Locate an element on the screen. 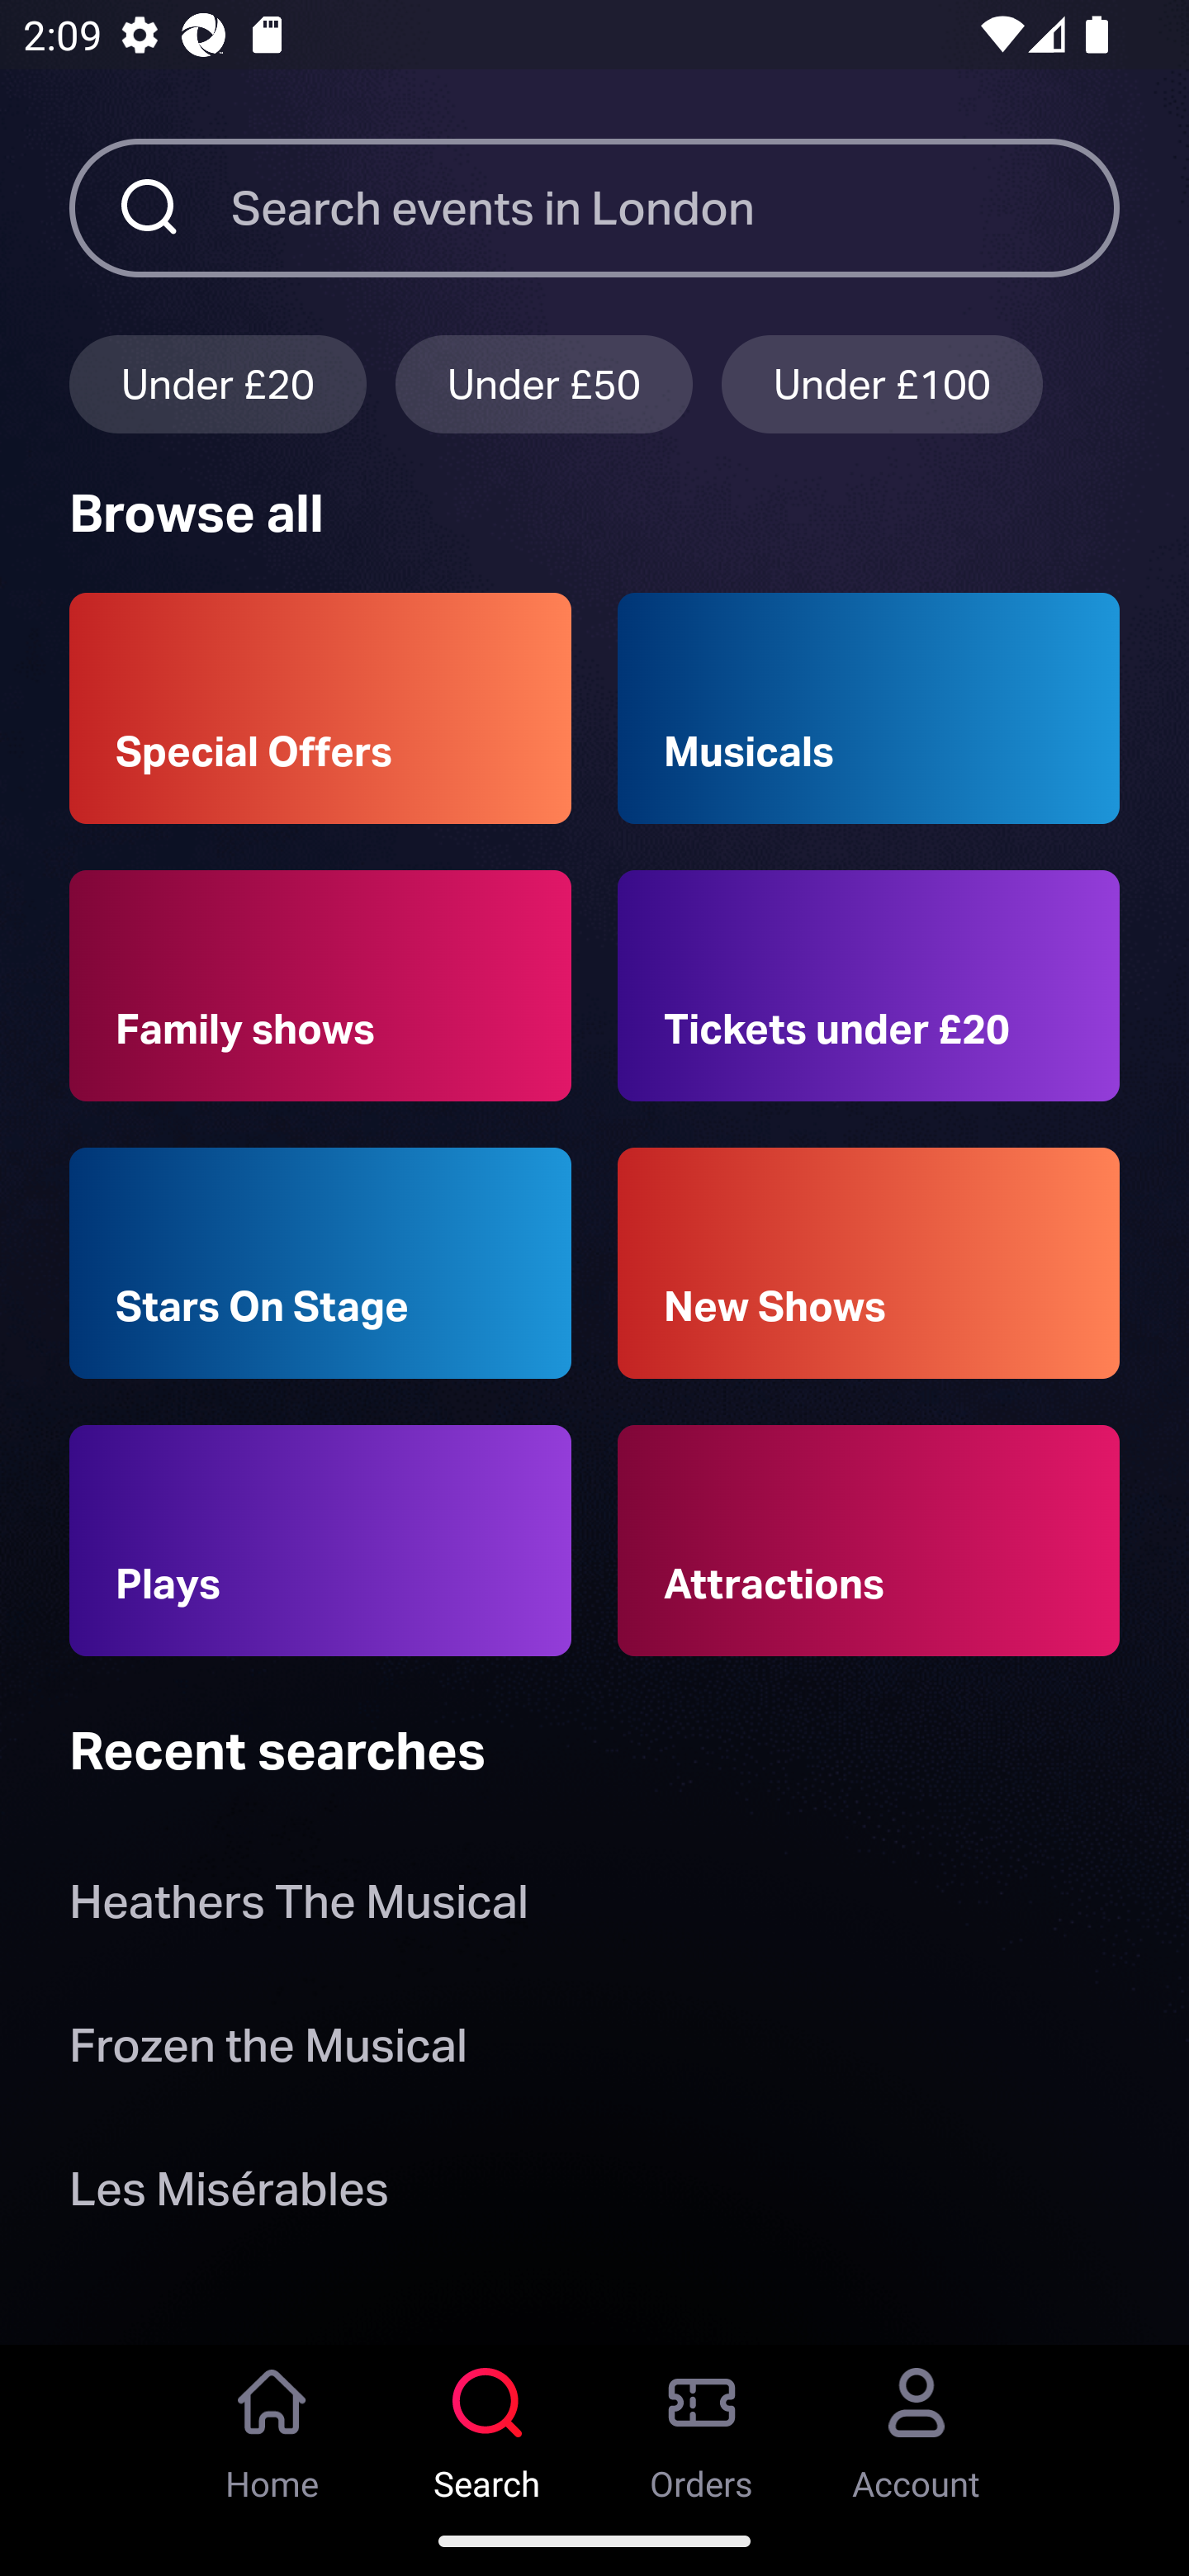 This screenshot has width=1189, height=2576. Under £50 is located at coordinates (544, 383).